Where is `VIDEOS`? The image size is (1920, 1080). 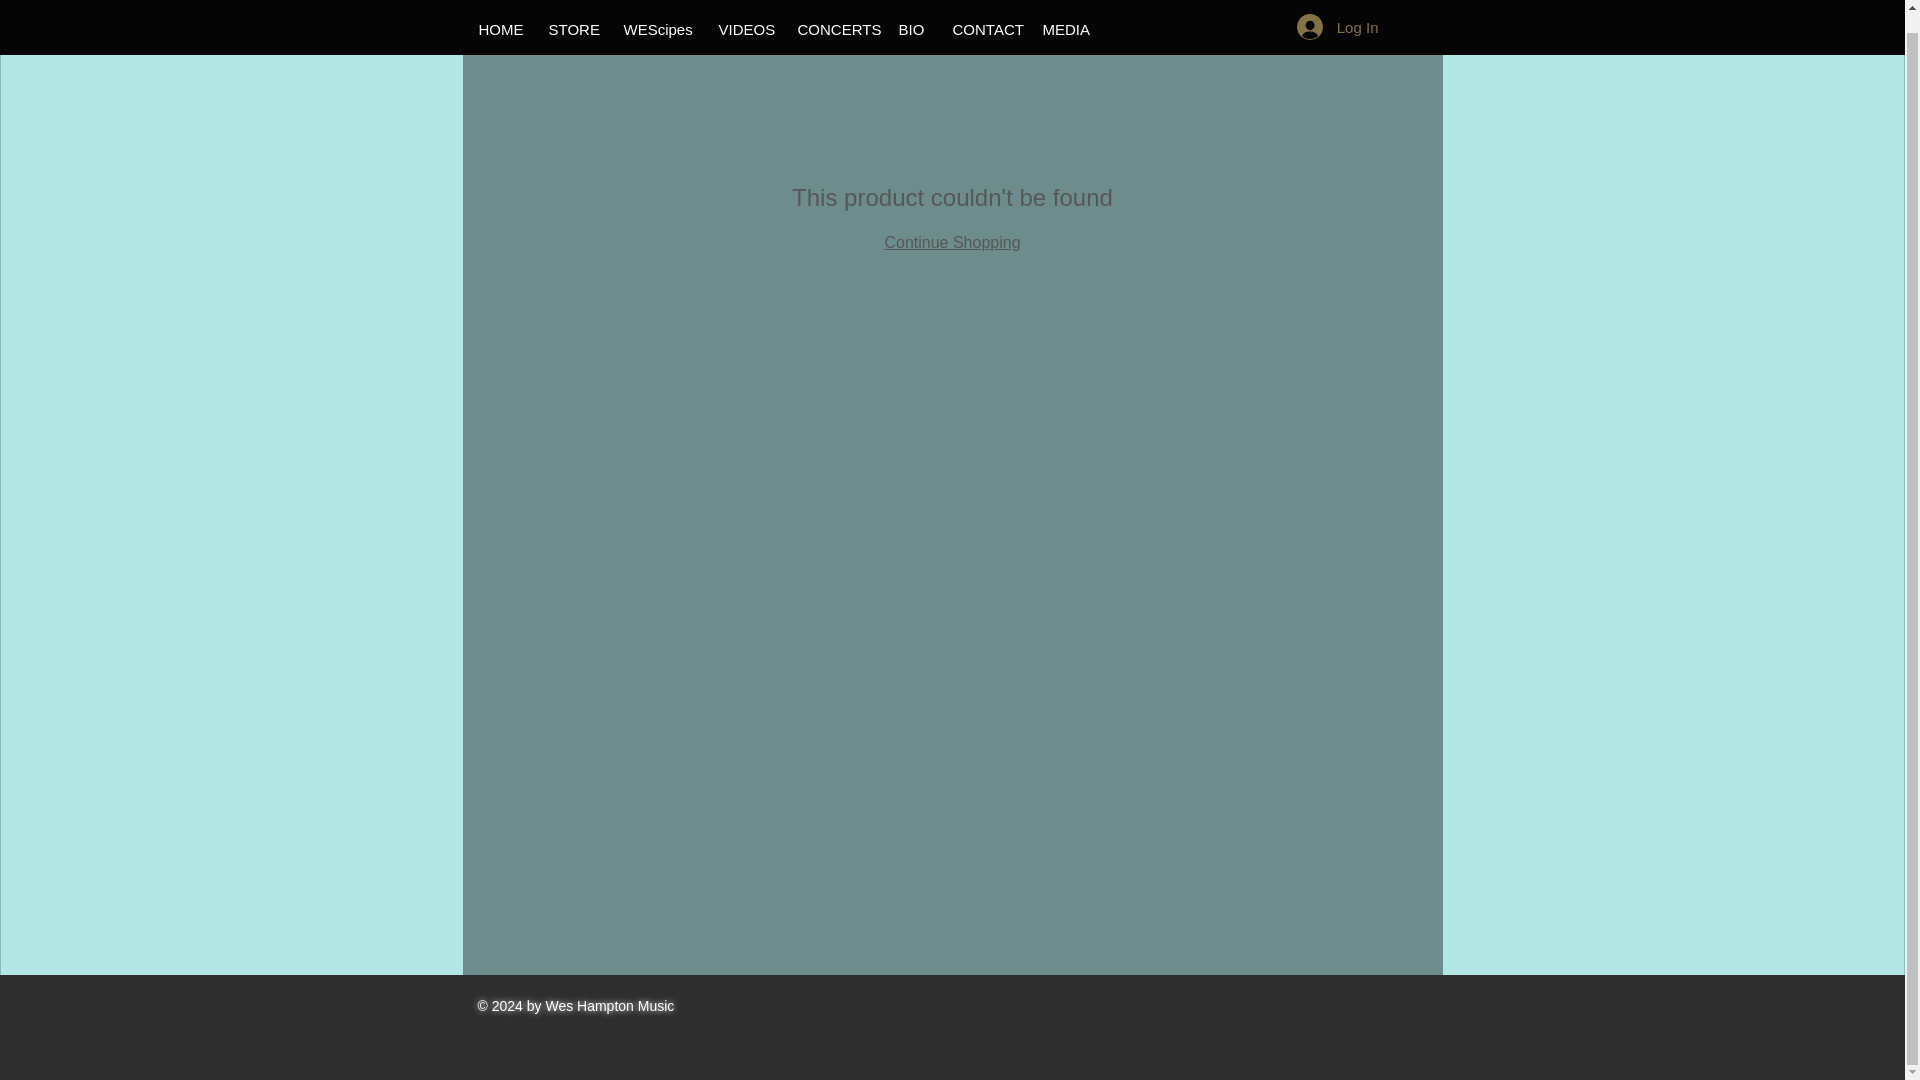 VIDEOS is located at coordinates (742, 12).